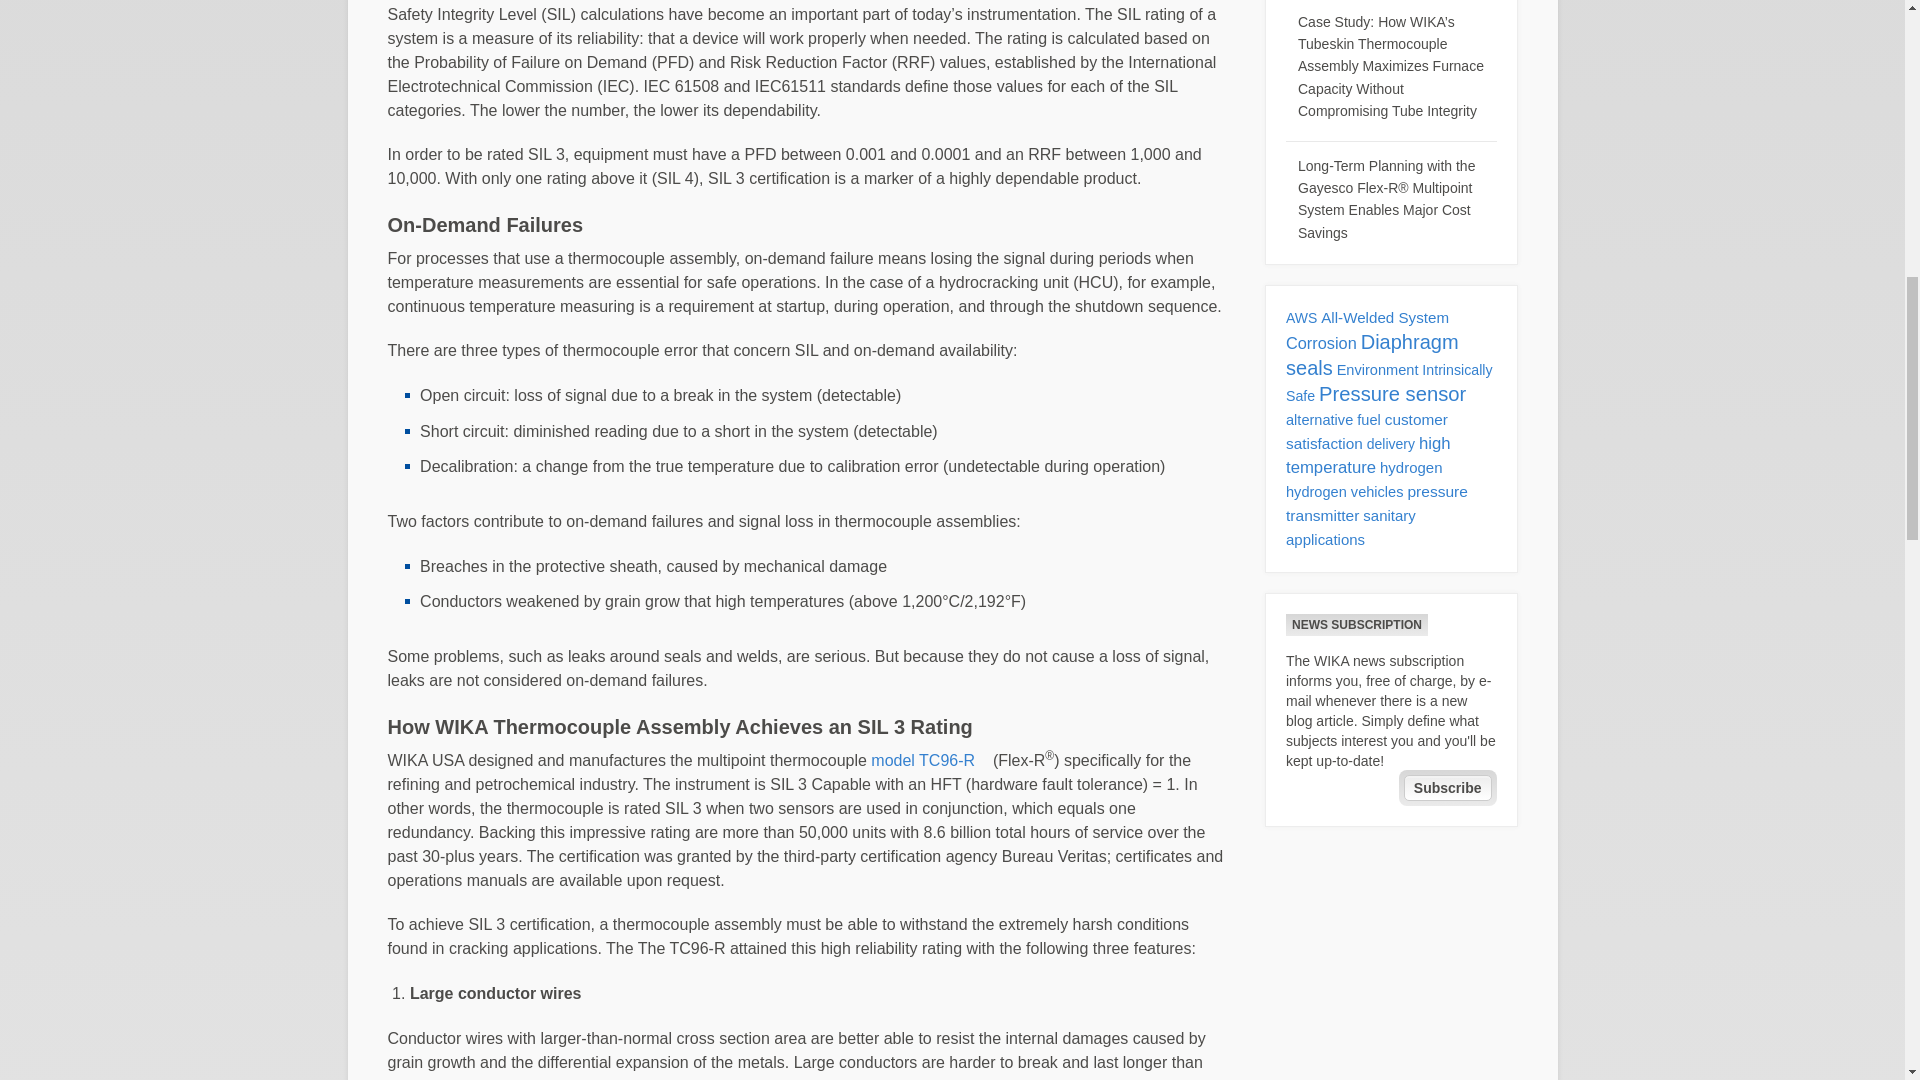 Image resolution: width=1920 pixels, height=1080 pixels. What do you see at coordinates (1333, 419) in the screenshot?
I see `4 topics` at bounding box center [1333, 419].